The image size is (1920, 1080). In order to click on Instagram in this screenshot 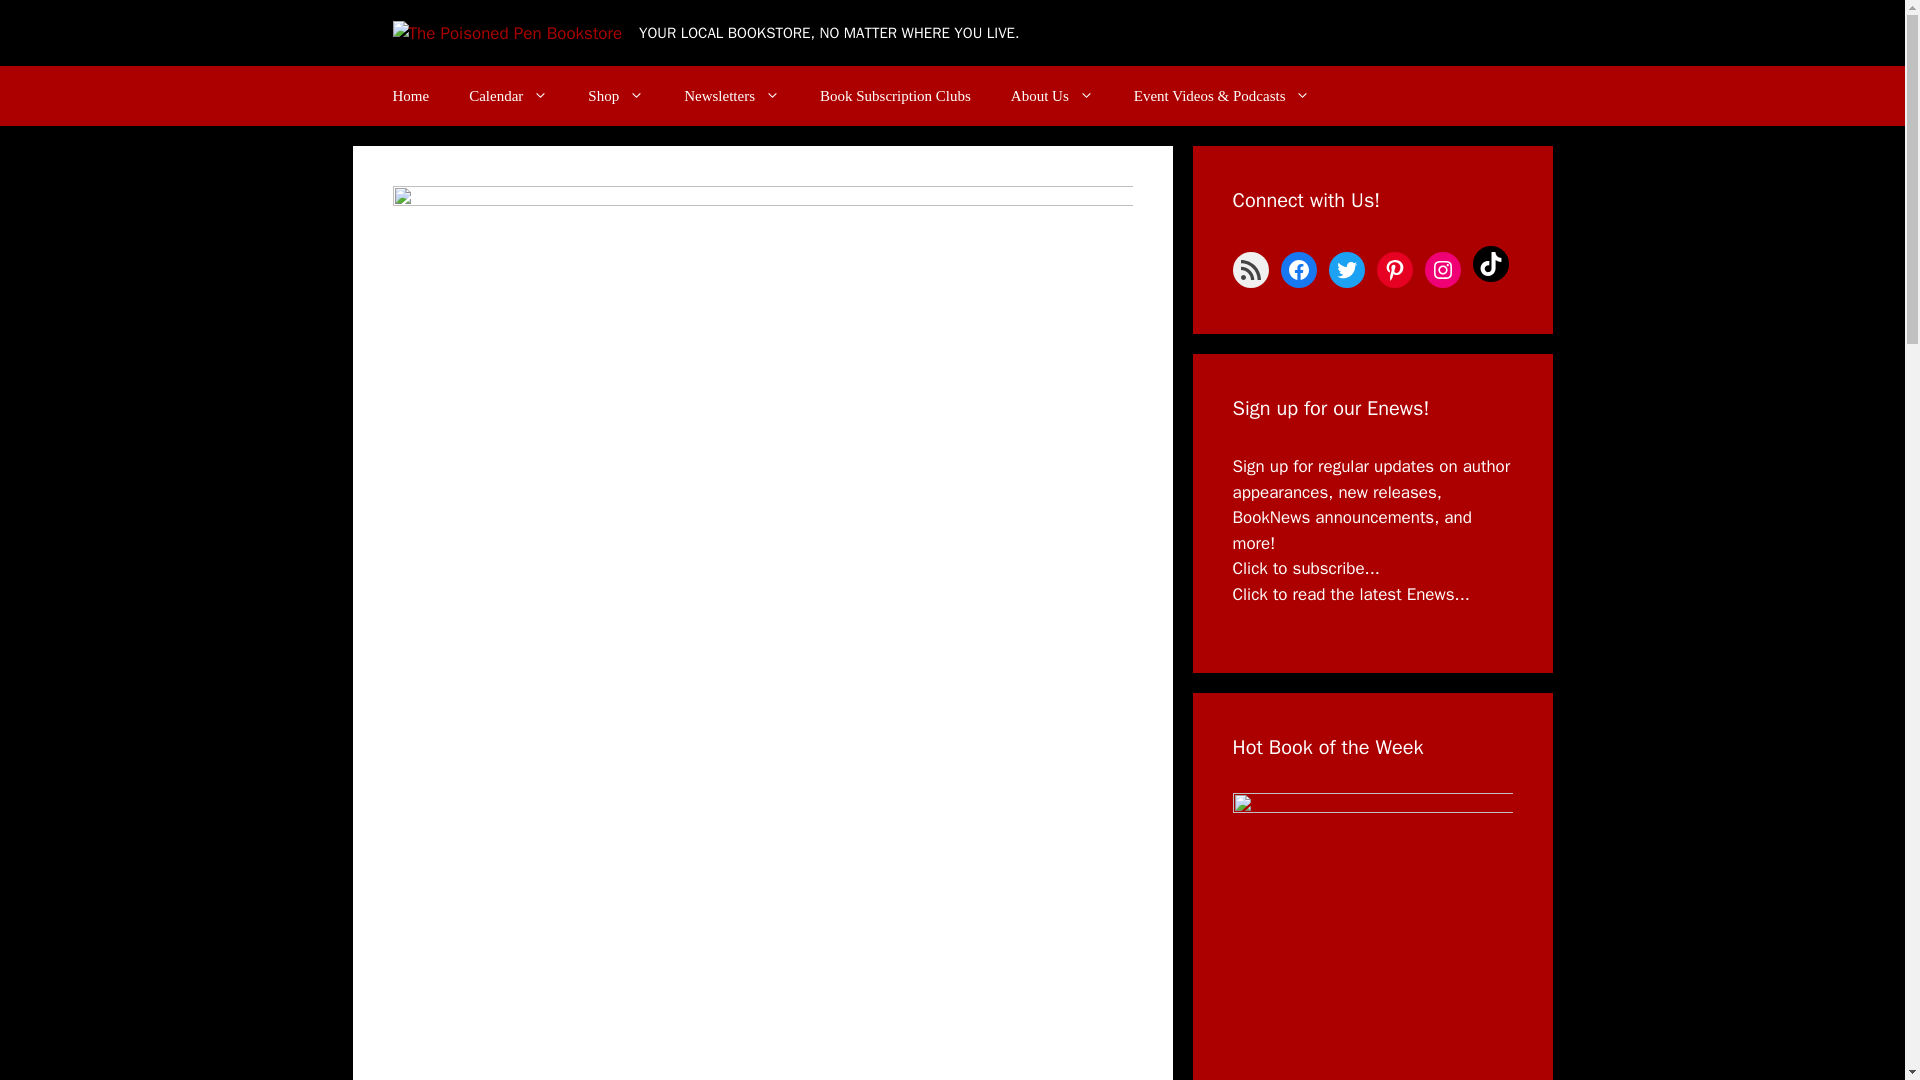, I will do `click(1442, 270)`.